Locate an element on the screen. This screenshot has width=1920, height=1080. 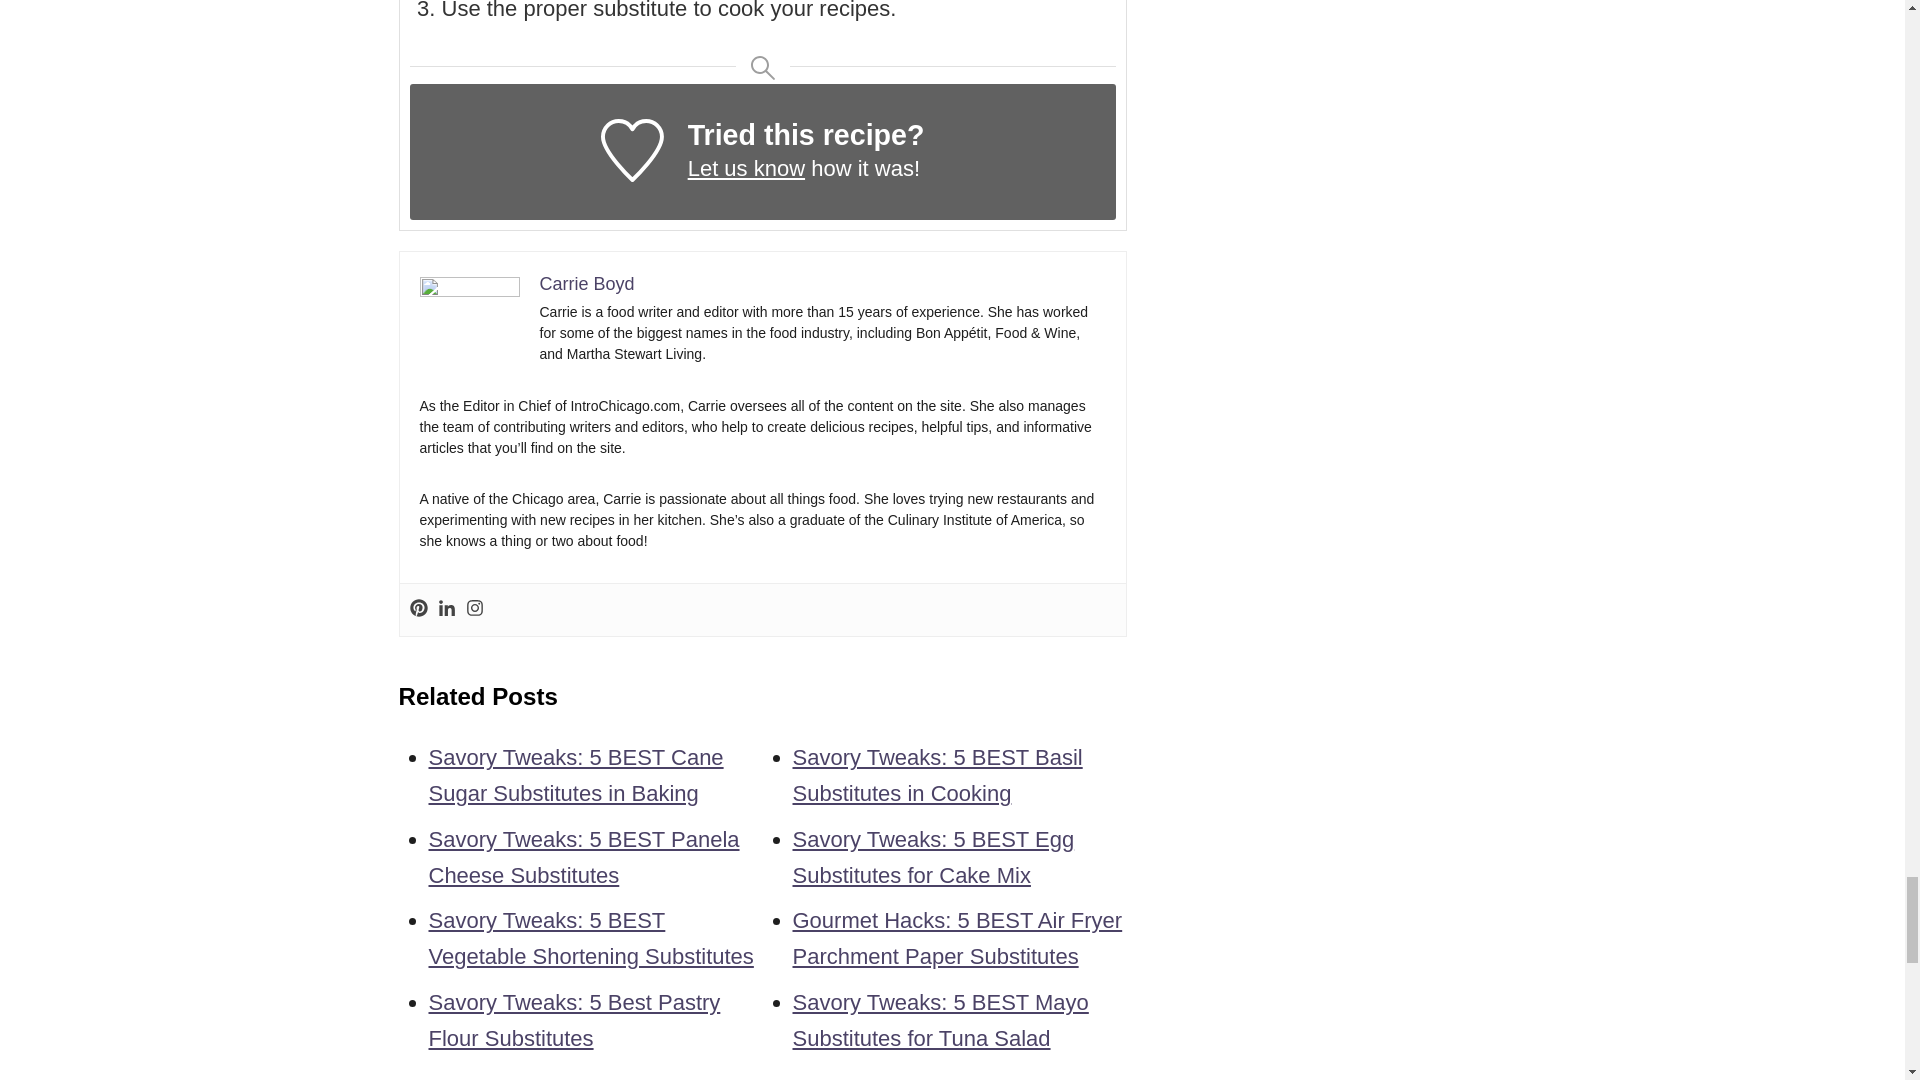
Savory Tweaks: 5 BEST Panela Cheese Substitutes is located at coordinates (584, 857).